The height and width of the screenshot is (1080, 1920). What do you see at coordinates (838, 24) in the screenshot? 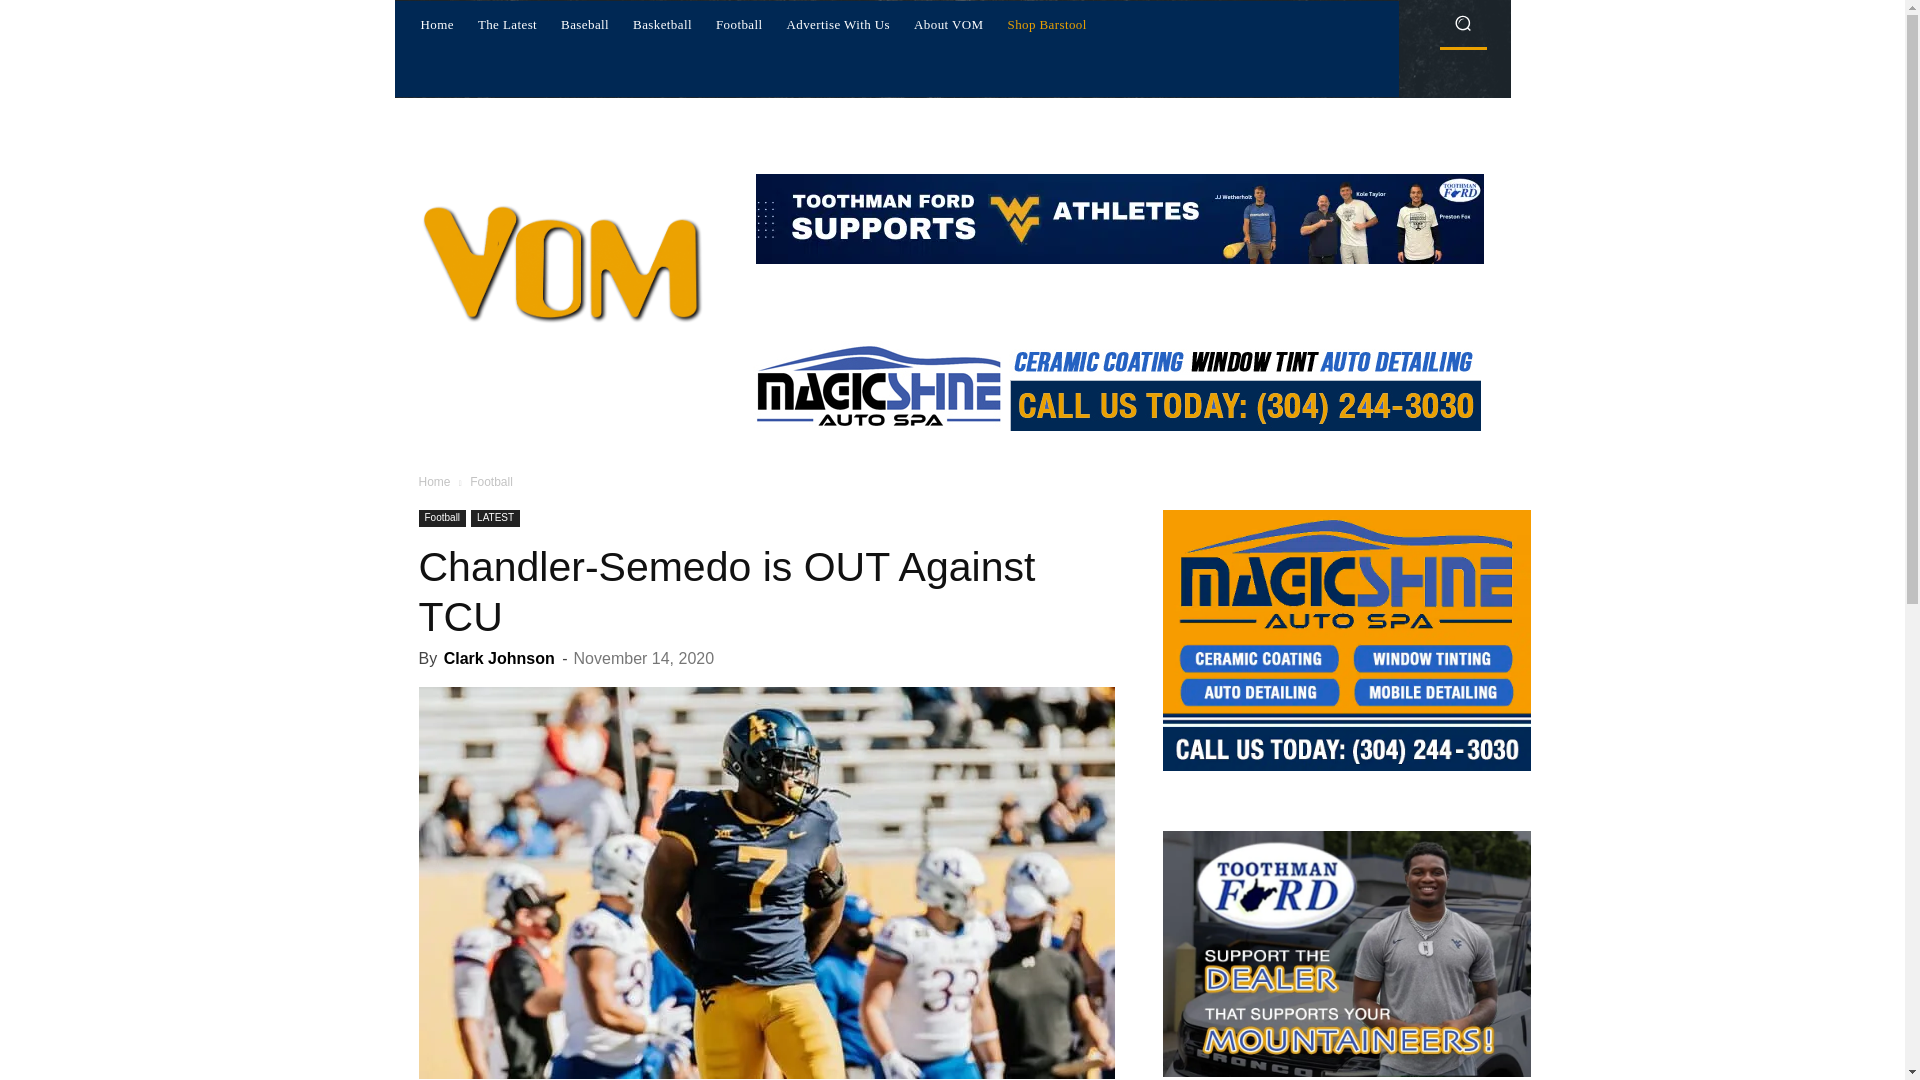
I see `Advertise With Us` at bounding box center [838, 24].